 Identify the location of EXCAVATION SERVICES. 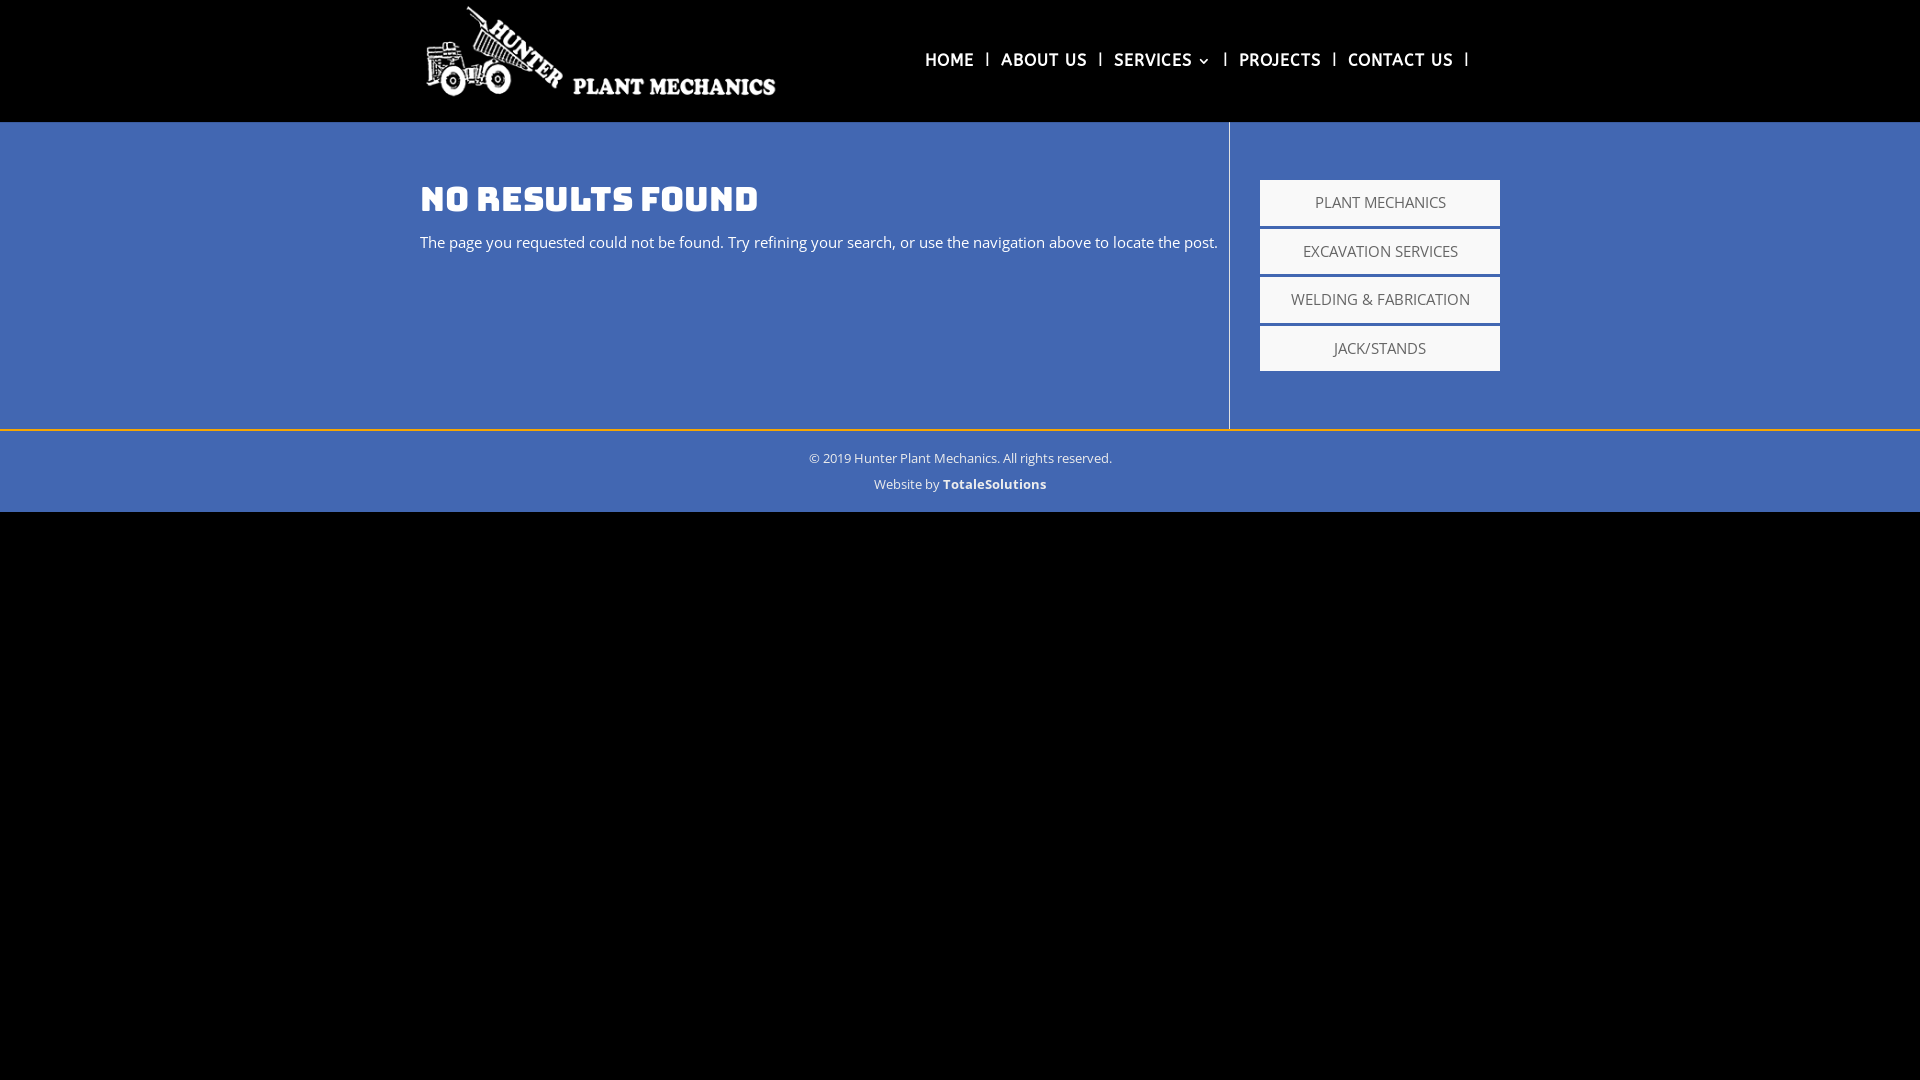
(1380, 250).